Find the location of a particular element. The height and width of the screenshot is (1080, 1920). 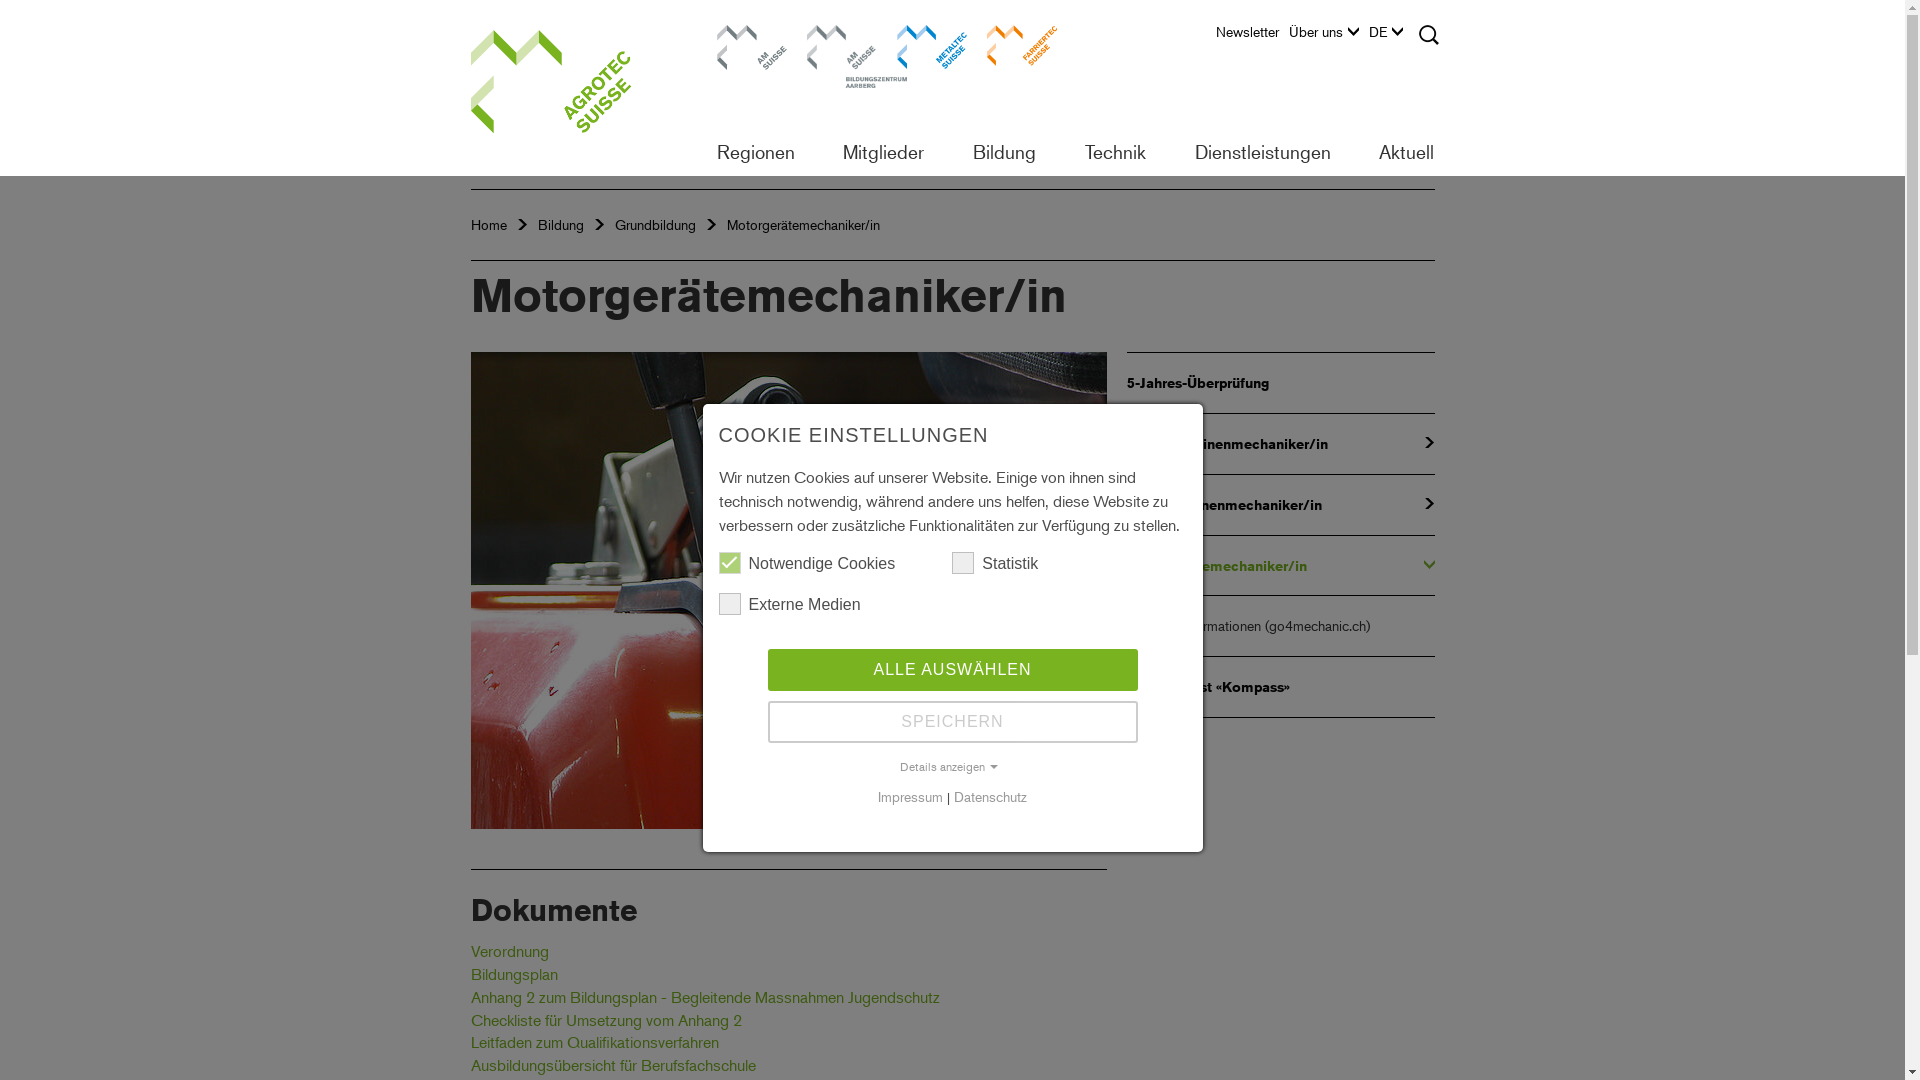

Grundbildung is located at coordinates (654, 224).